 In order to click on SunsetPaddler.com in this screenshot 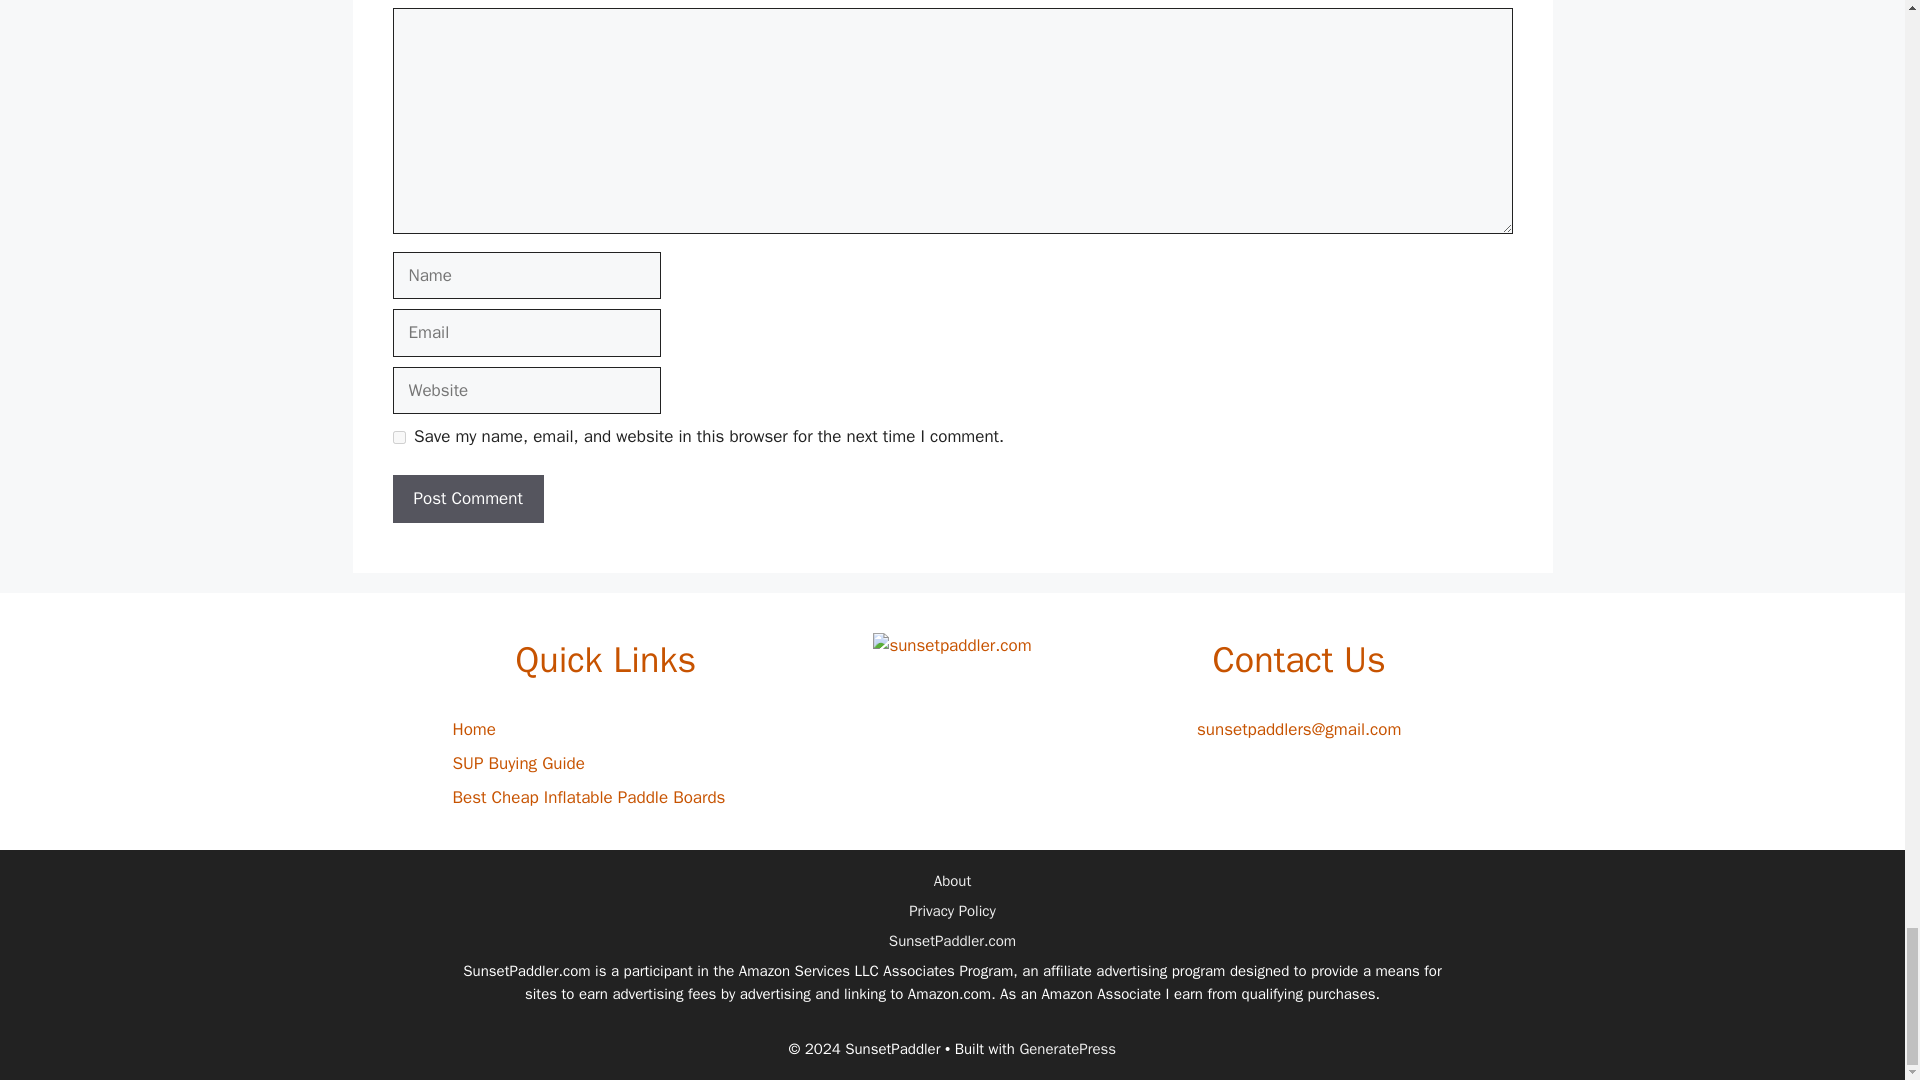, I will do `click(952, 941)`.